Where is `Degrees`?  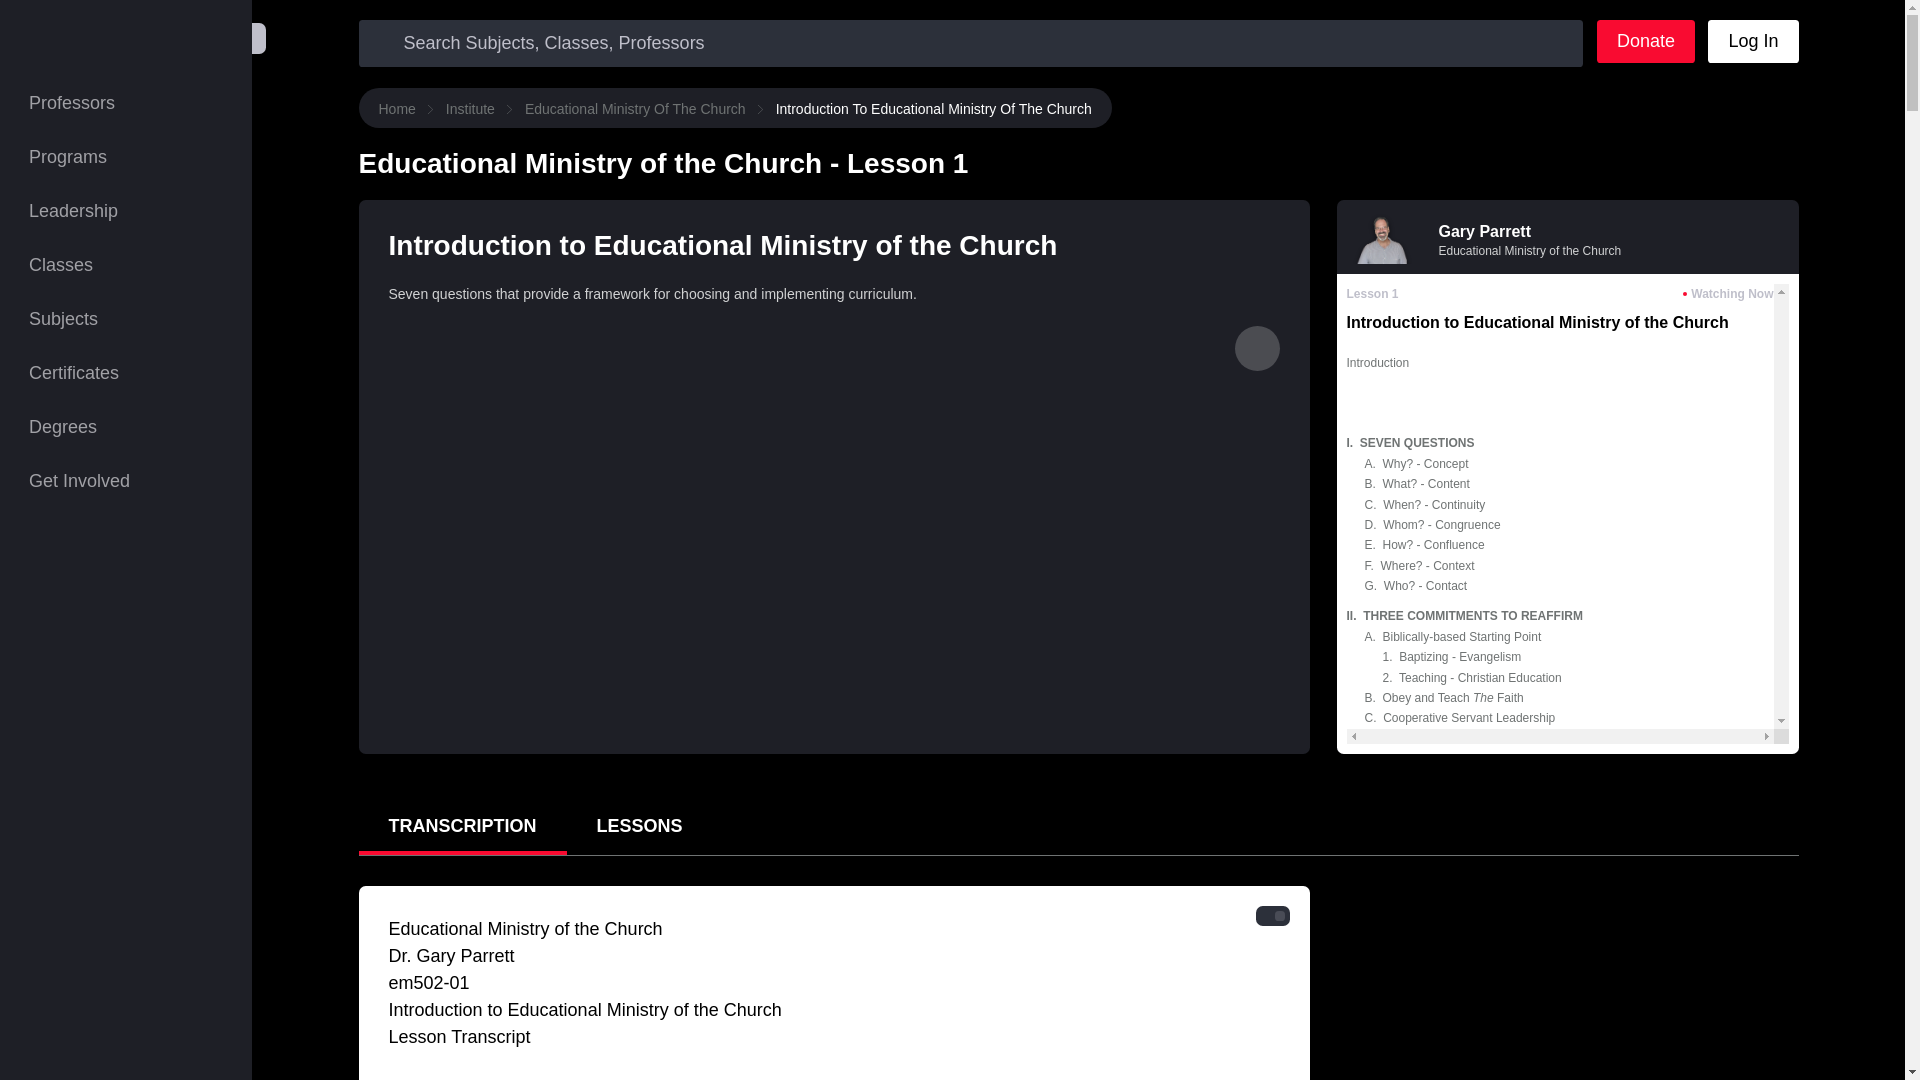 Degrees is located at coordinates (126, 426).